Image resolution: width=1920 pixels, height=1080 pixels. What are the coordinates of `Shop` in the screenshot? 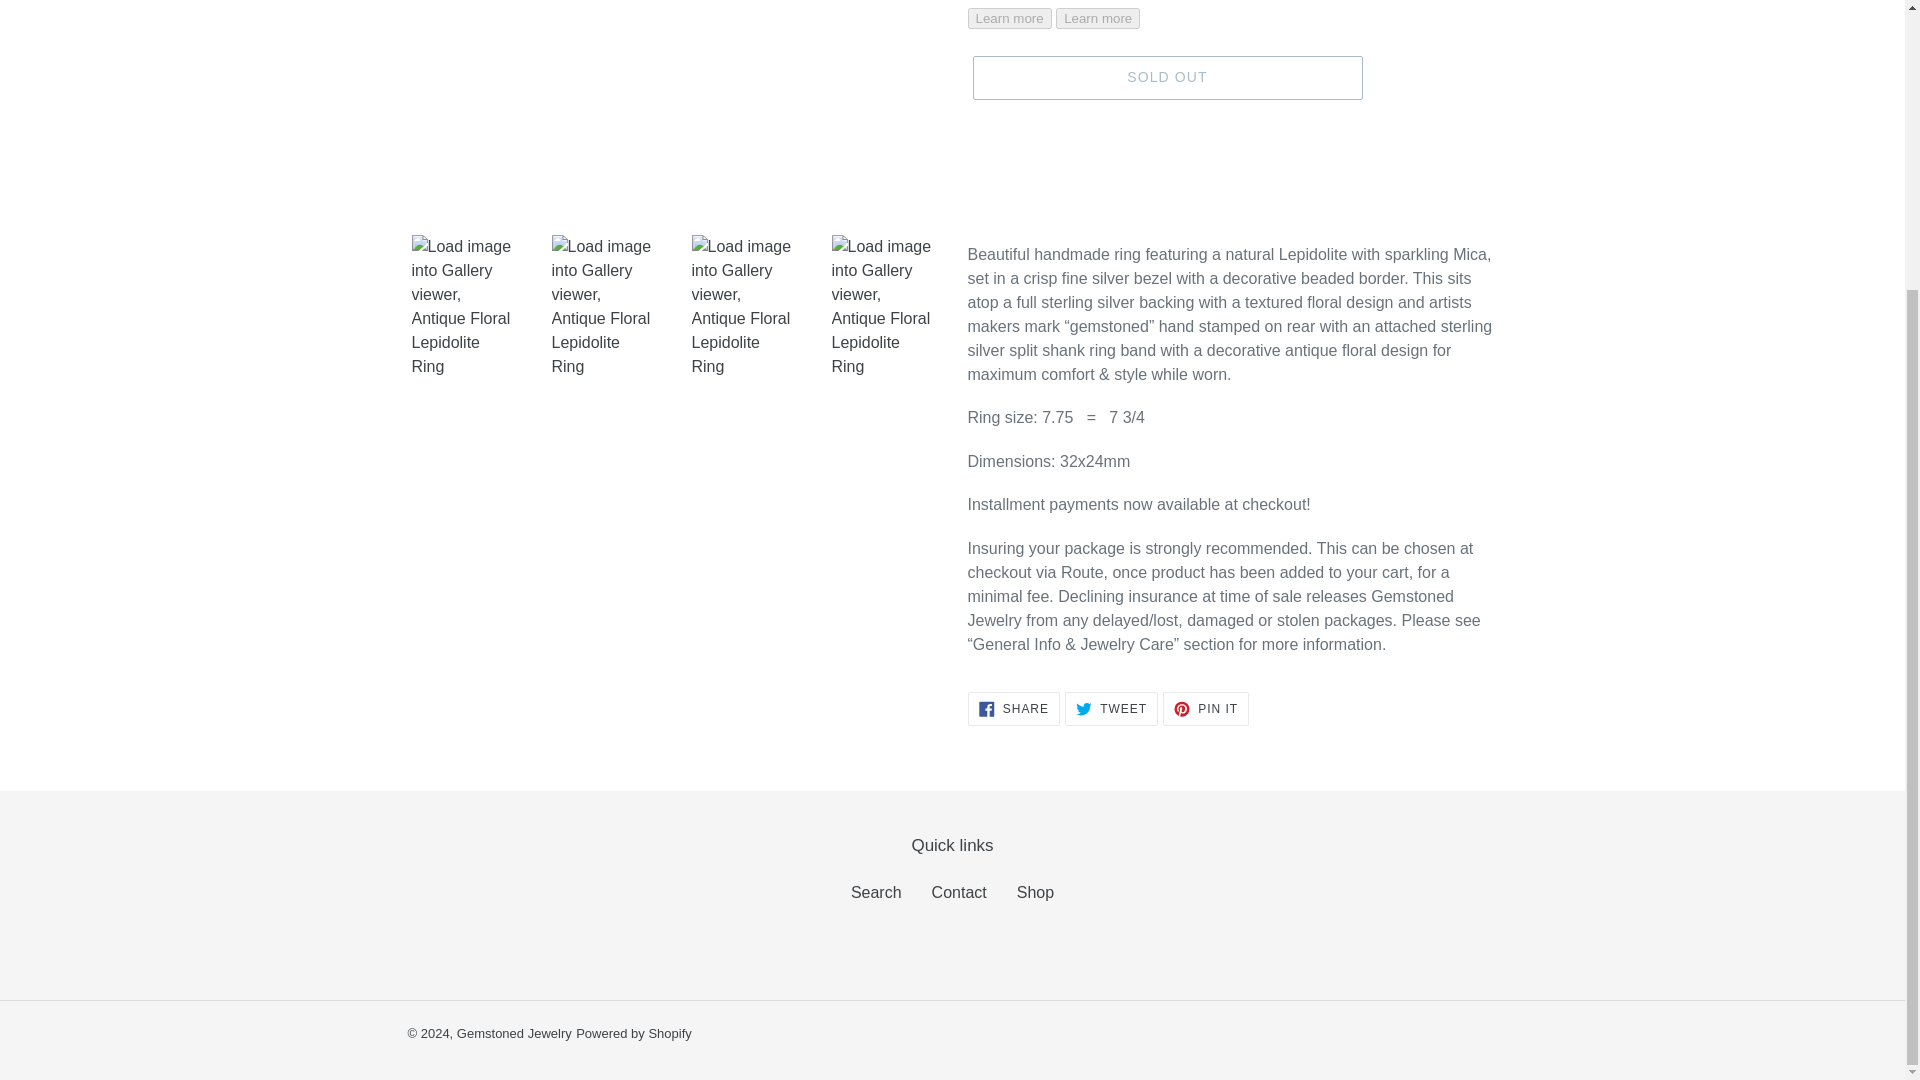 It's located at (958, 892).